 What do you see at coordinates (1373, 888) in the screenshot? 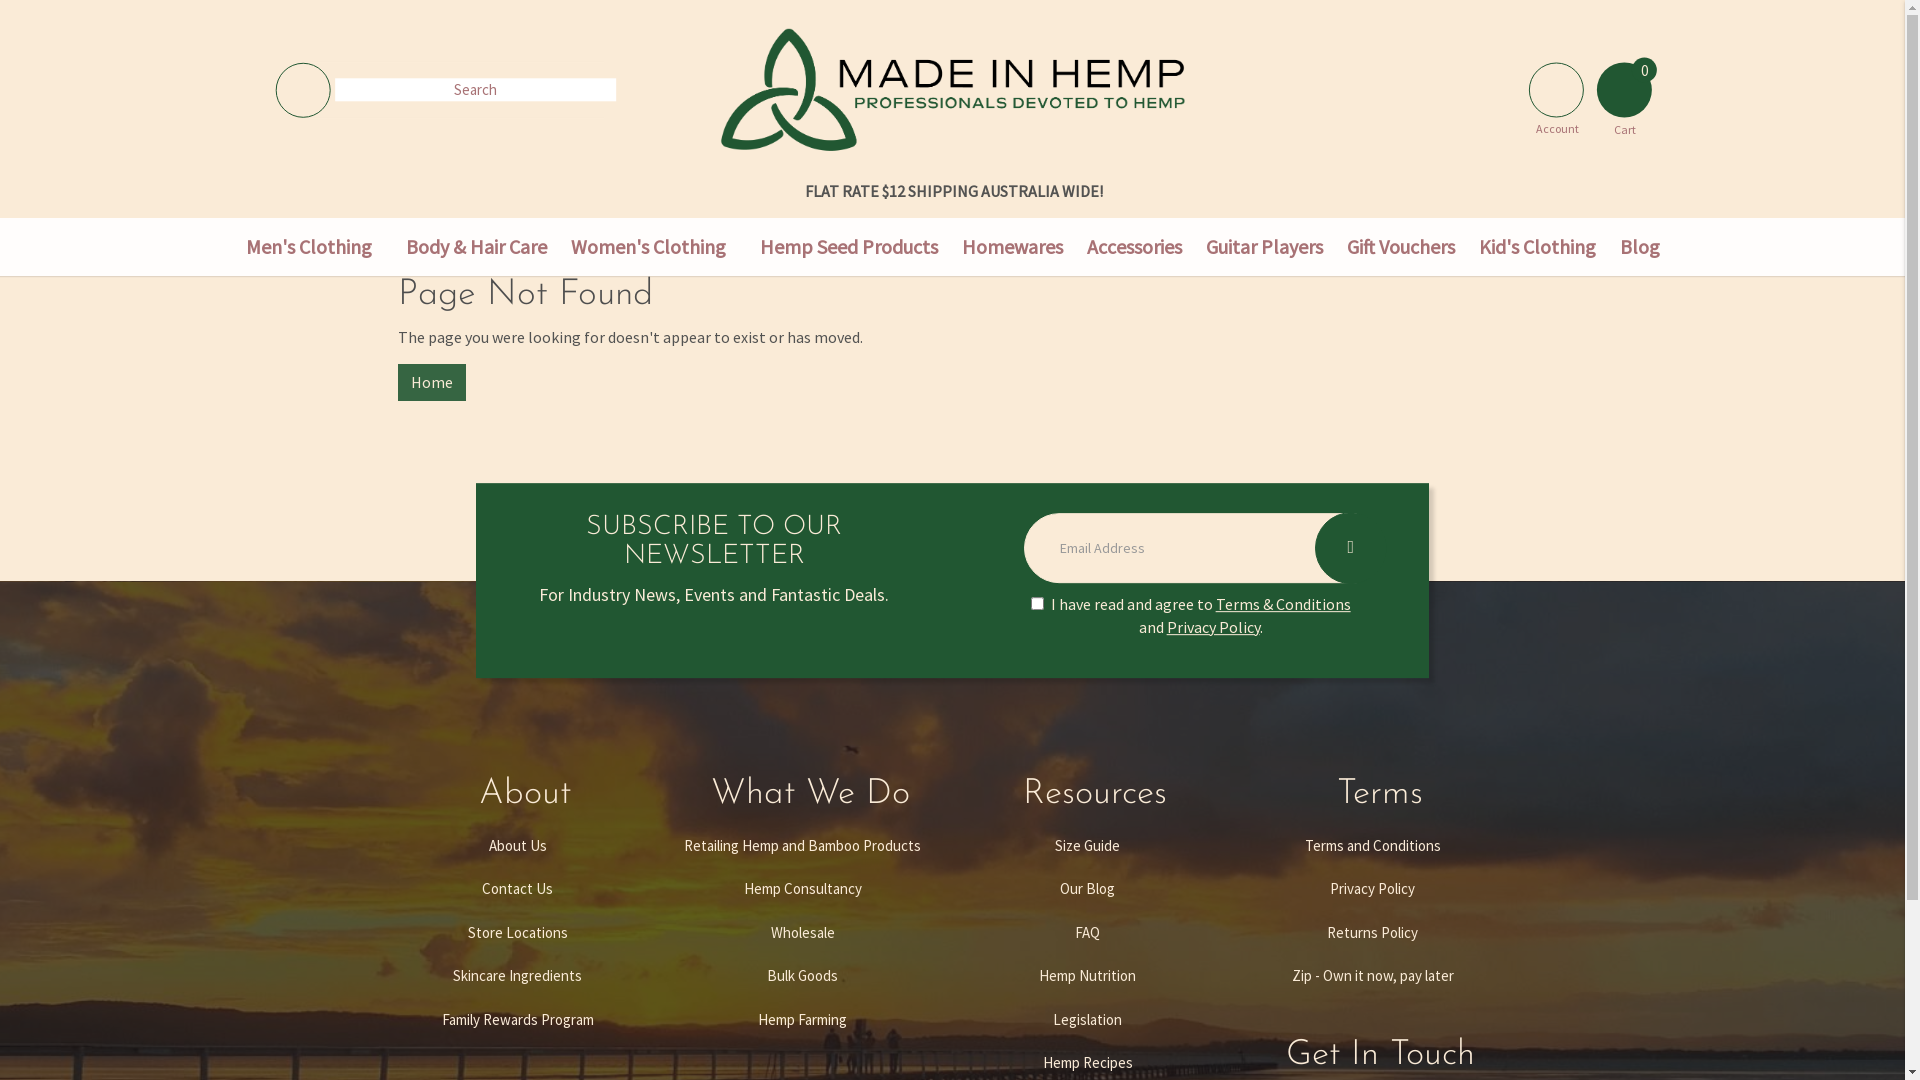
I see `Privacy Policy` at bounding box center [1373, 888].